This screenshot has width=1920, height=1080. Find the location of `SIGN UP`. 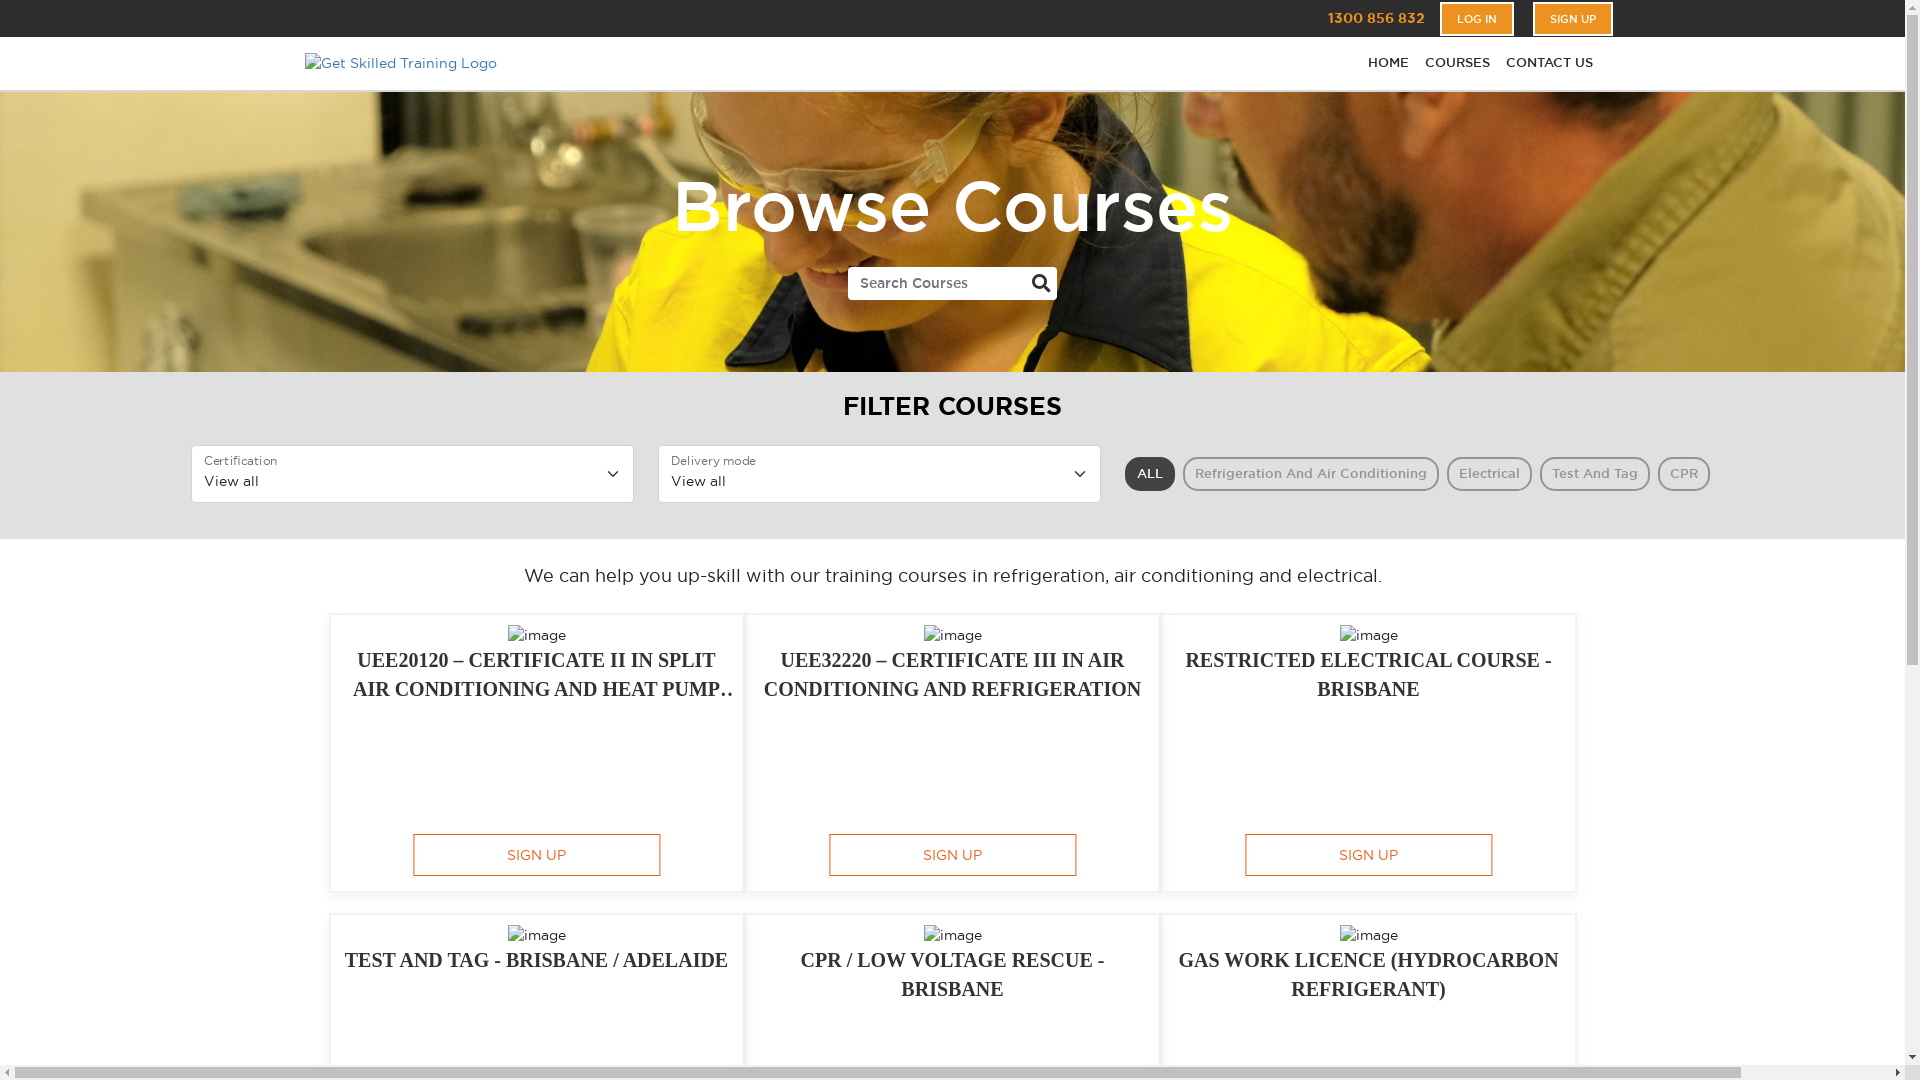

SIGN UP is located at coordinates (536, 855).